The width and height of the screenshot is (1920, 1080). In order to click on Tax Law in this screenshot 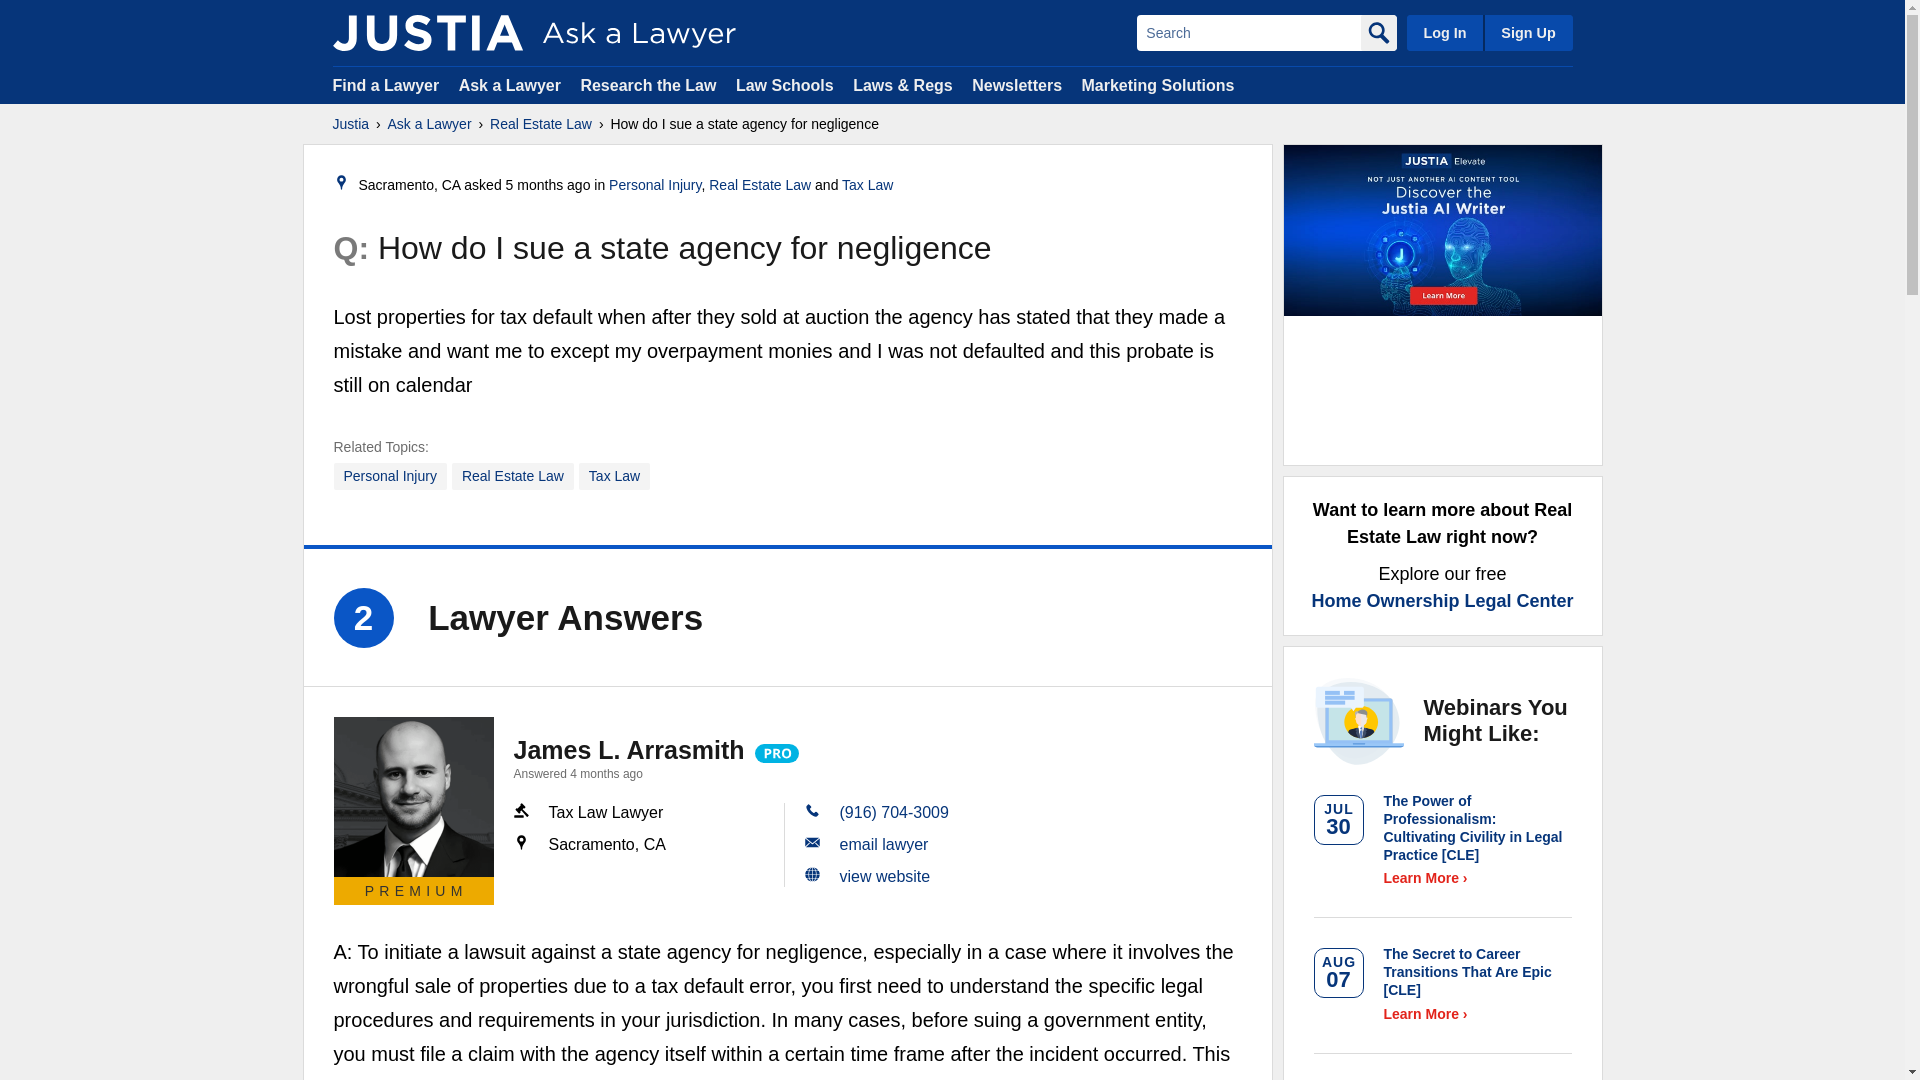, I will do `click(614, 476)`.